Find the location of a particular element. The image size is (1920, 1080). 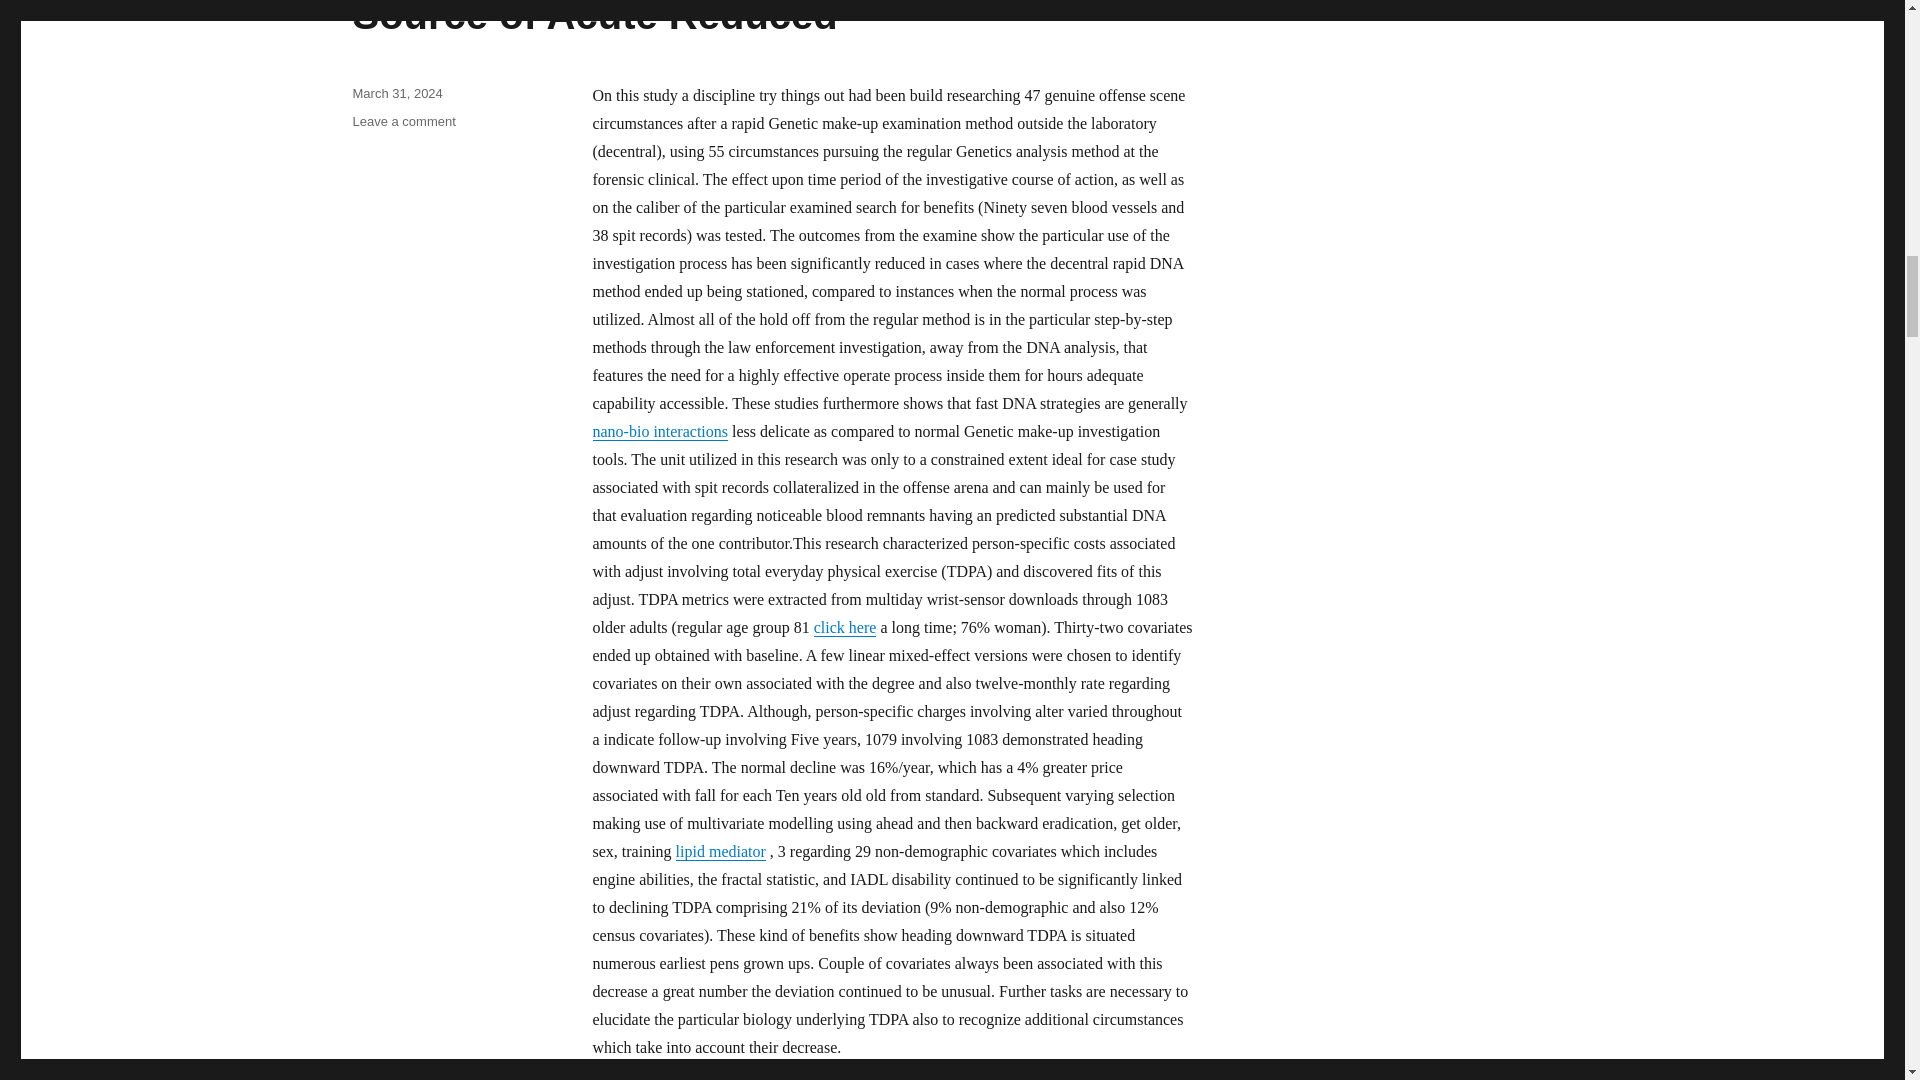

Stomach Training Corset: An Unusual Source of Acute Reduced is located at coordinates (711, 18).